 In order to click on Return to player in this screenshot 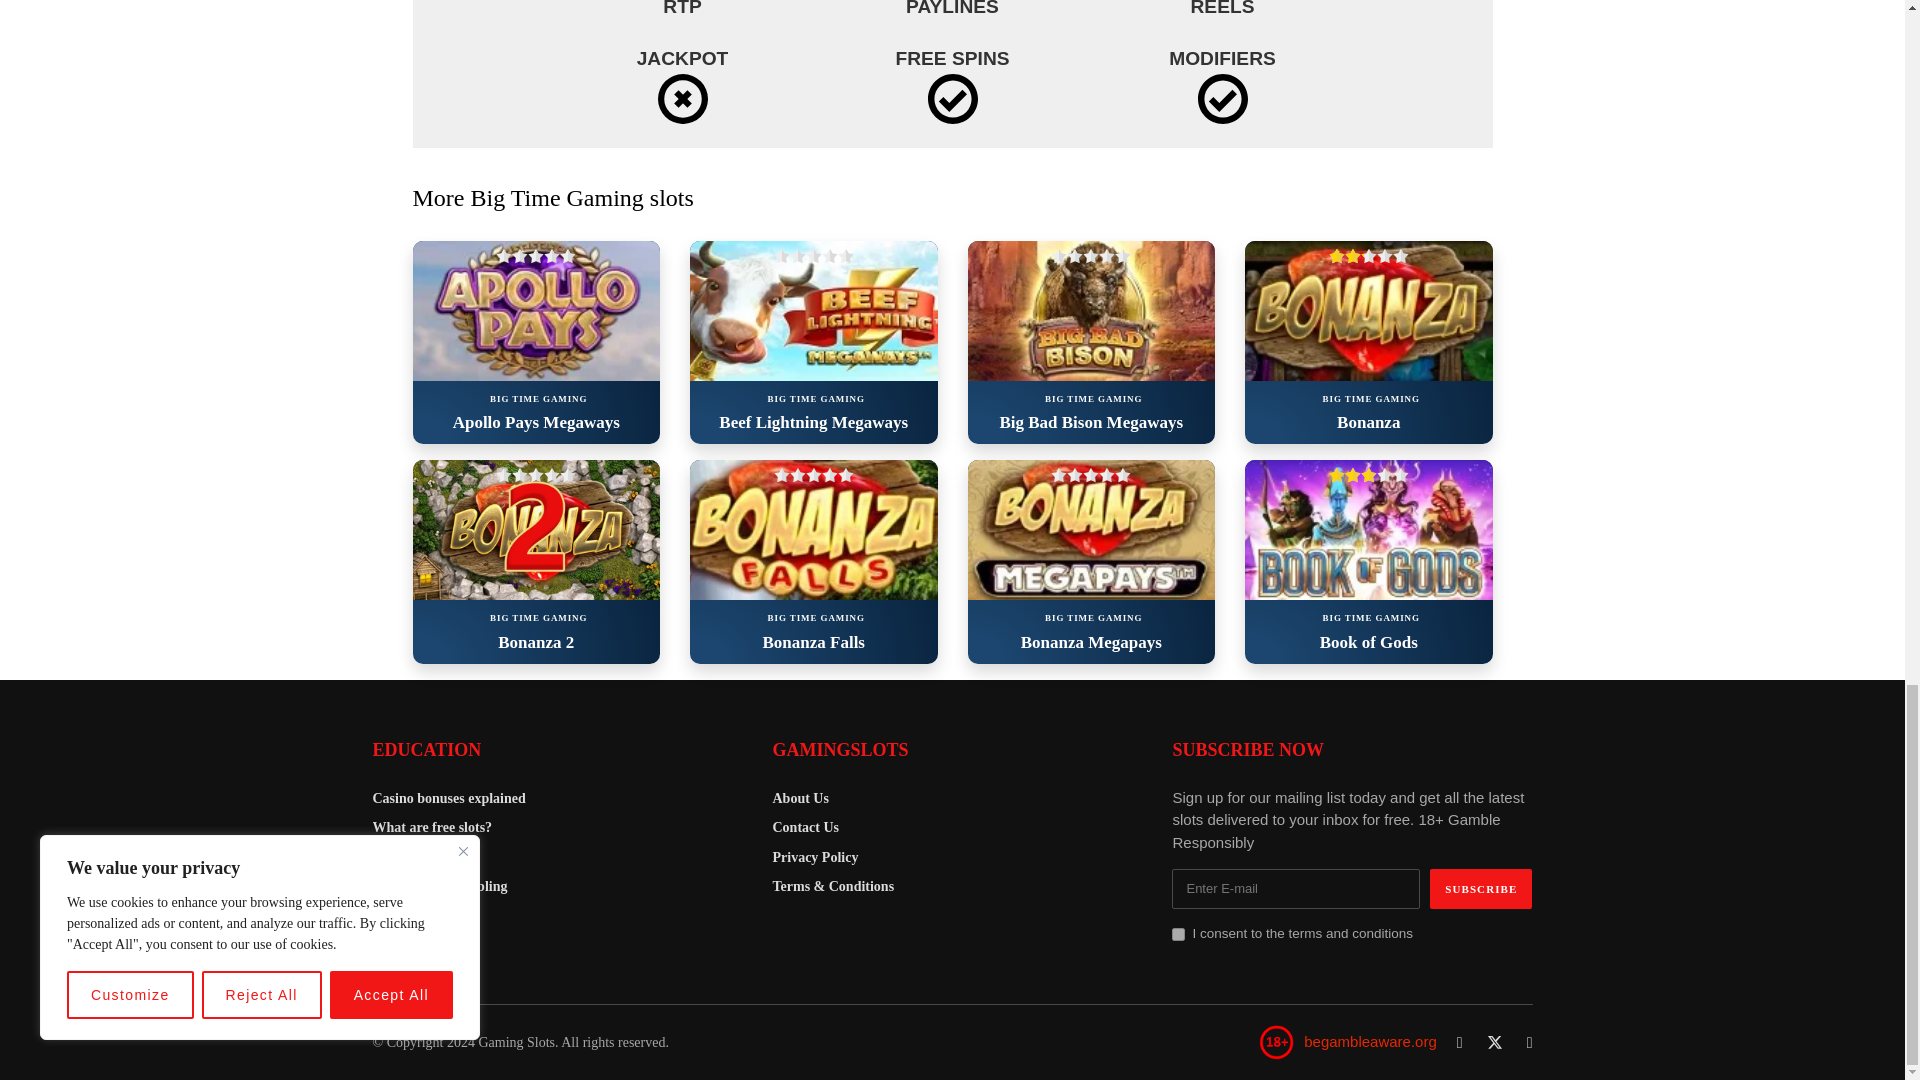, I will do `click(682, 10)`.